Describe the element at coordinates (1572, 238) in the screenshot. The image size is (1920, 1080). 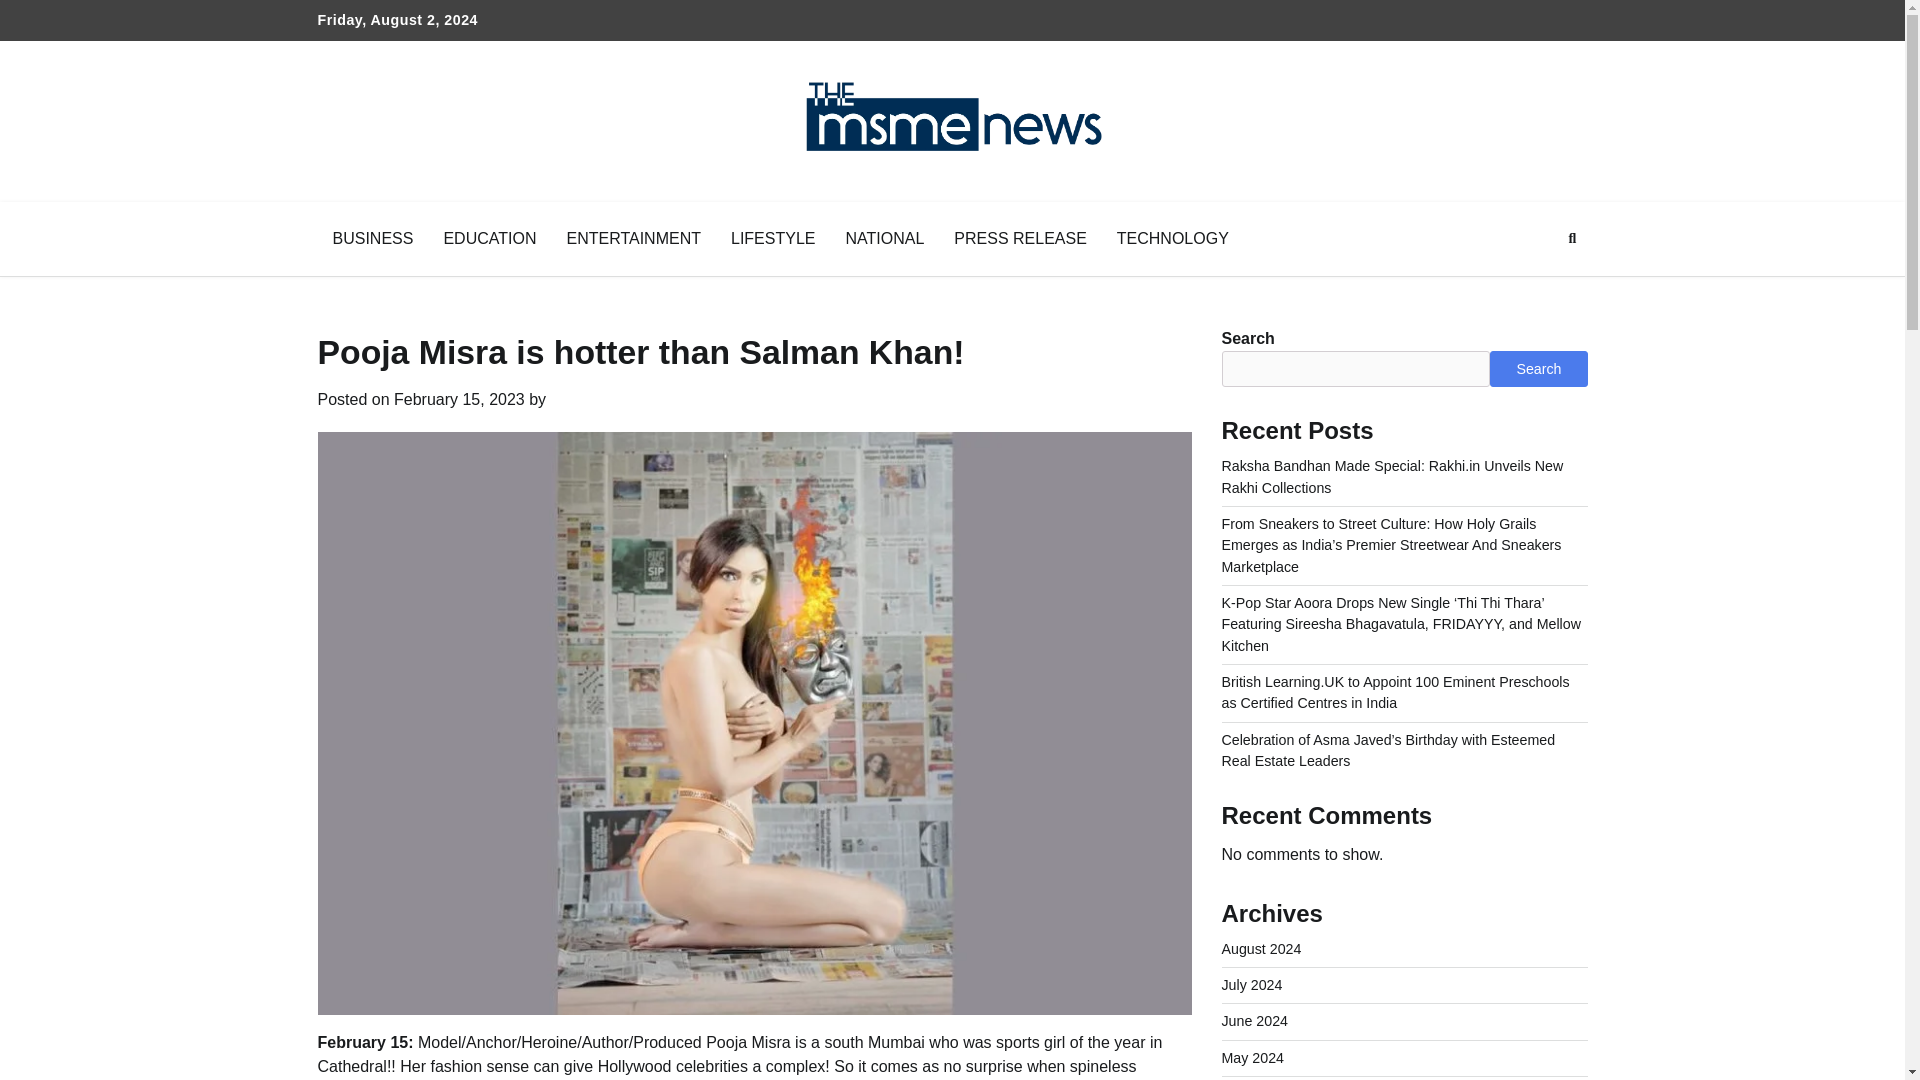
I see `Search` at that location.